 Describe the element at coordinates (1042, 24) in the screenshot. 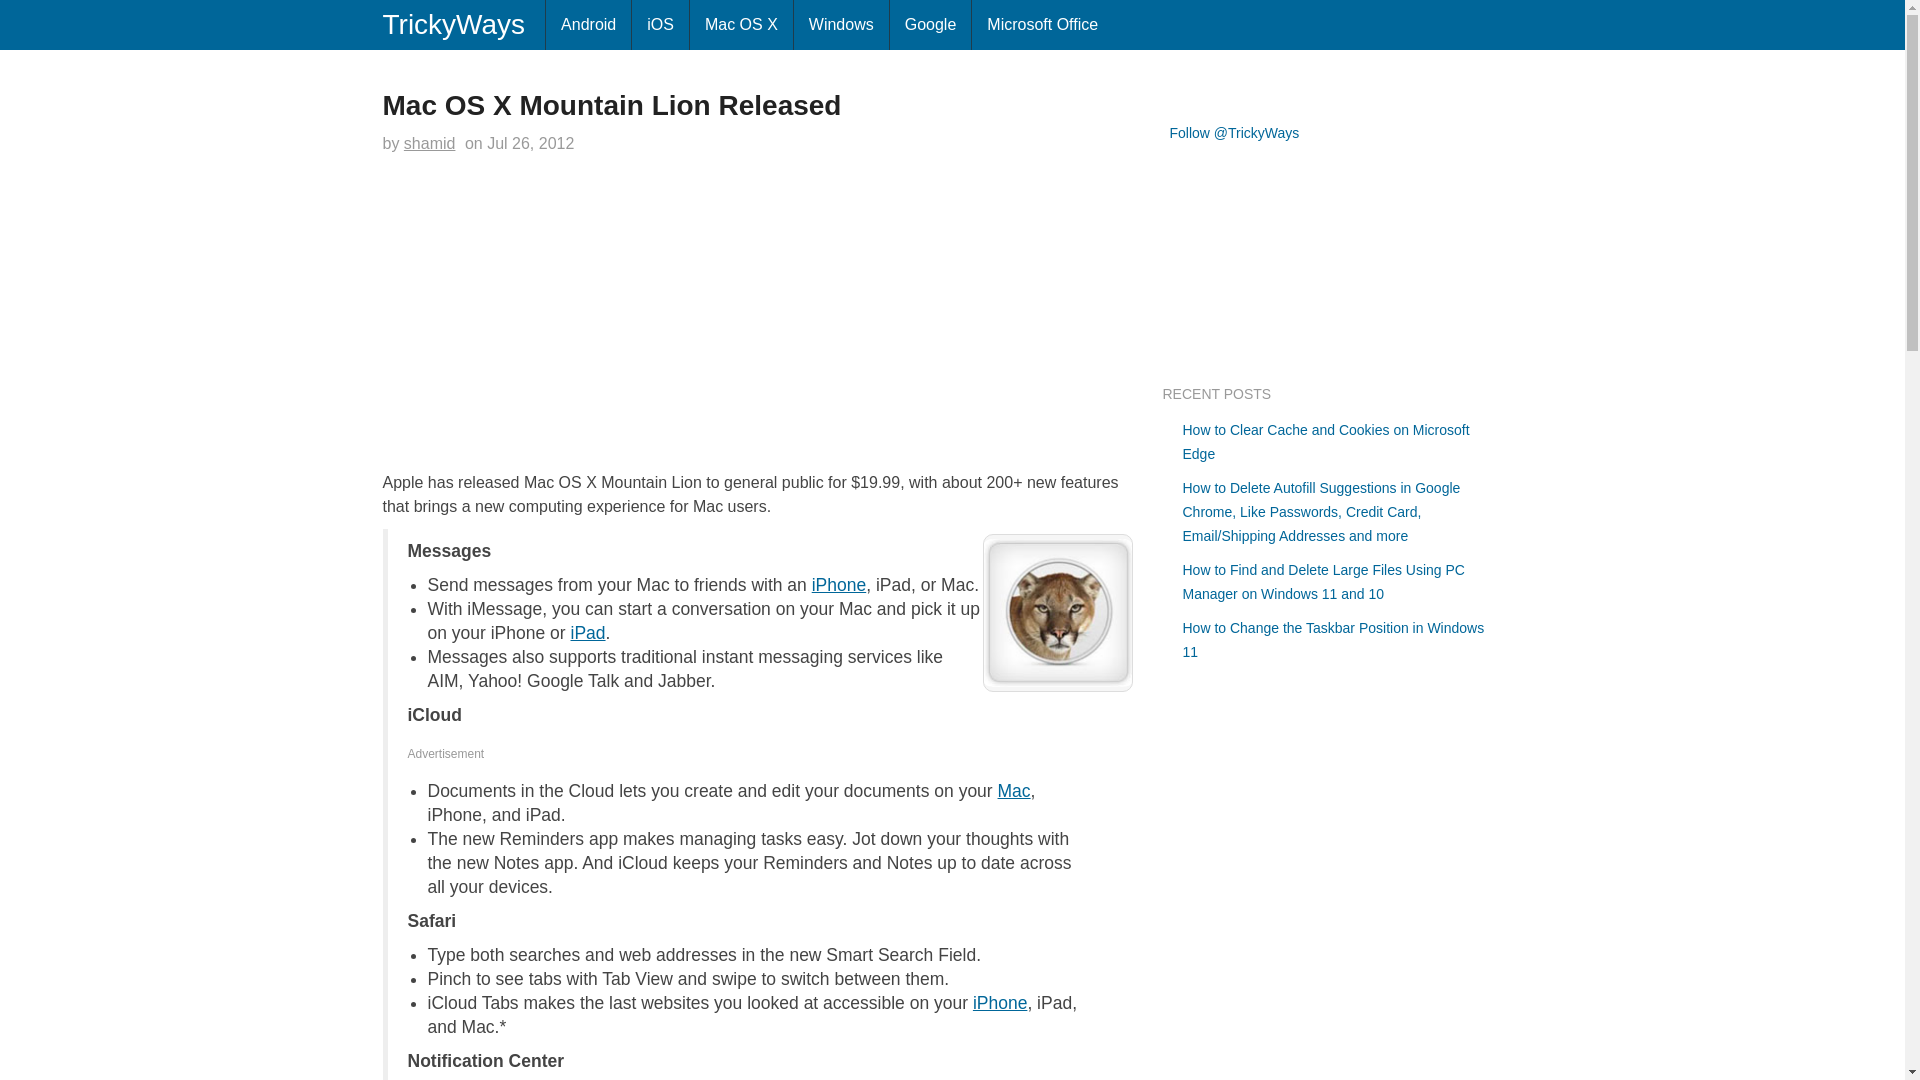

I see `Microsoft Office` at that location.